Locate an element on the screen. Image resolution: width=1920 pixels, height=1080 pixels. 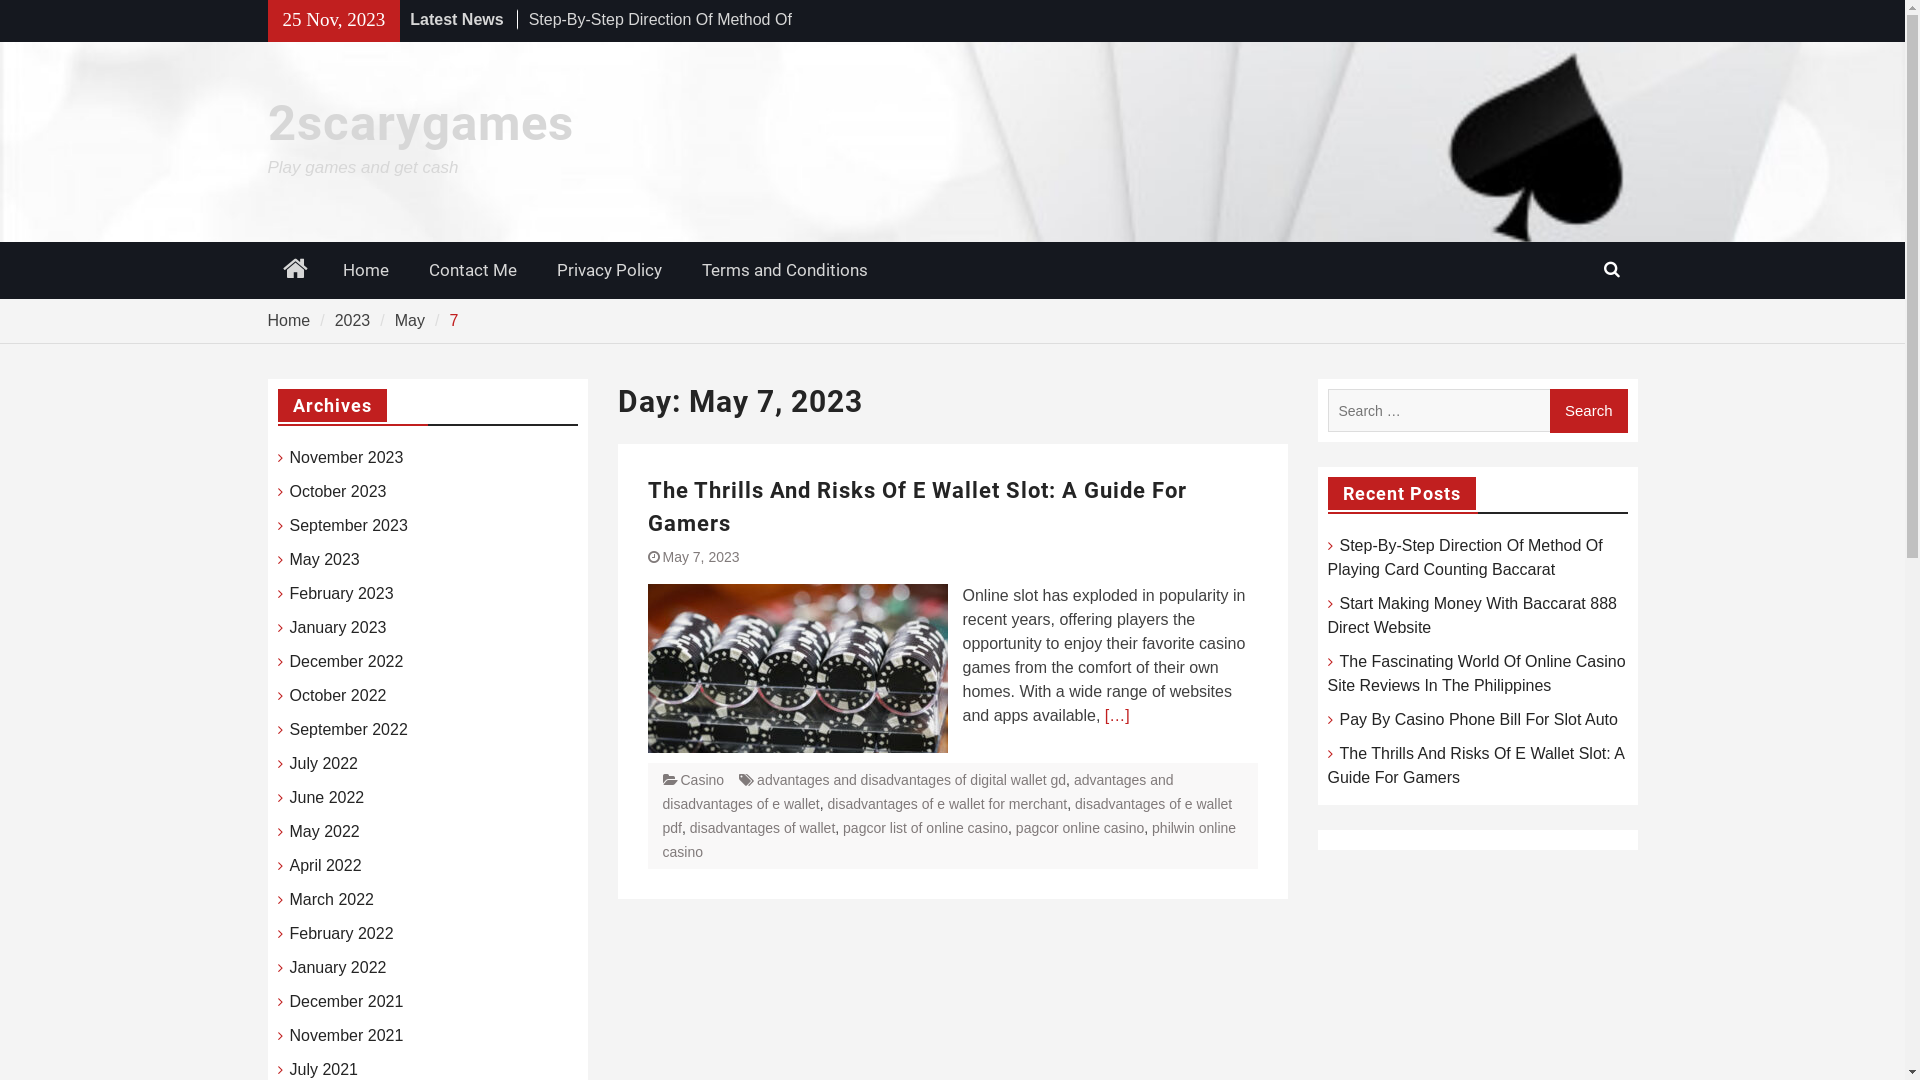
May 7, 2023 is located at coordinates (700, 557).